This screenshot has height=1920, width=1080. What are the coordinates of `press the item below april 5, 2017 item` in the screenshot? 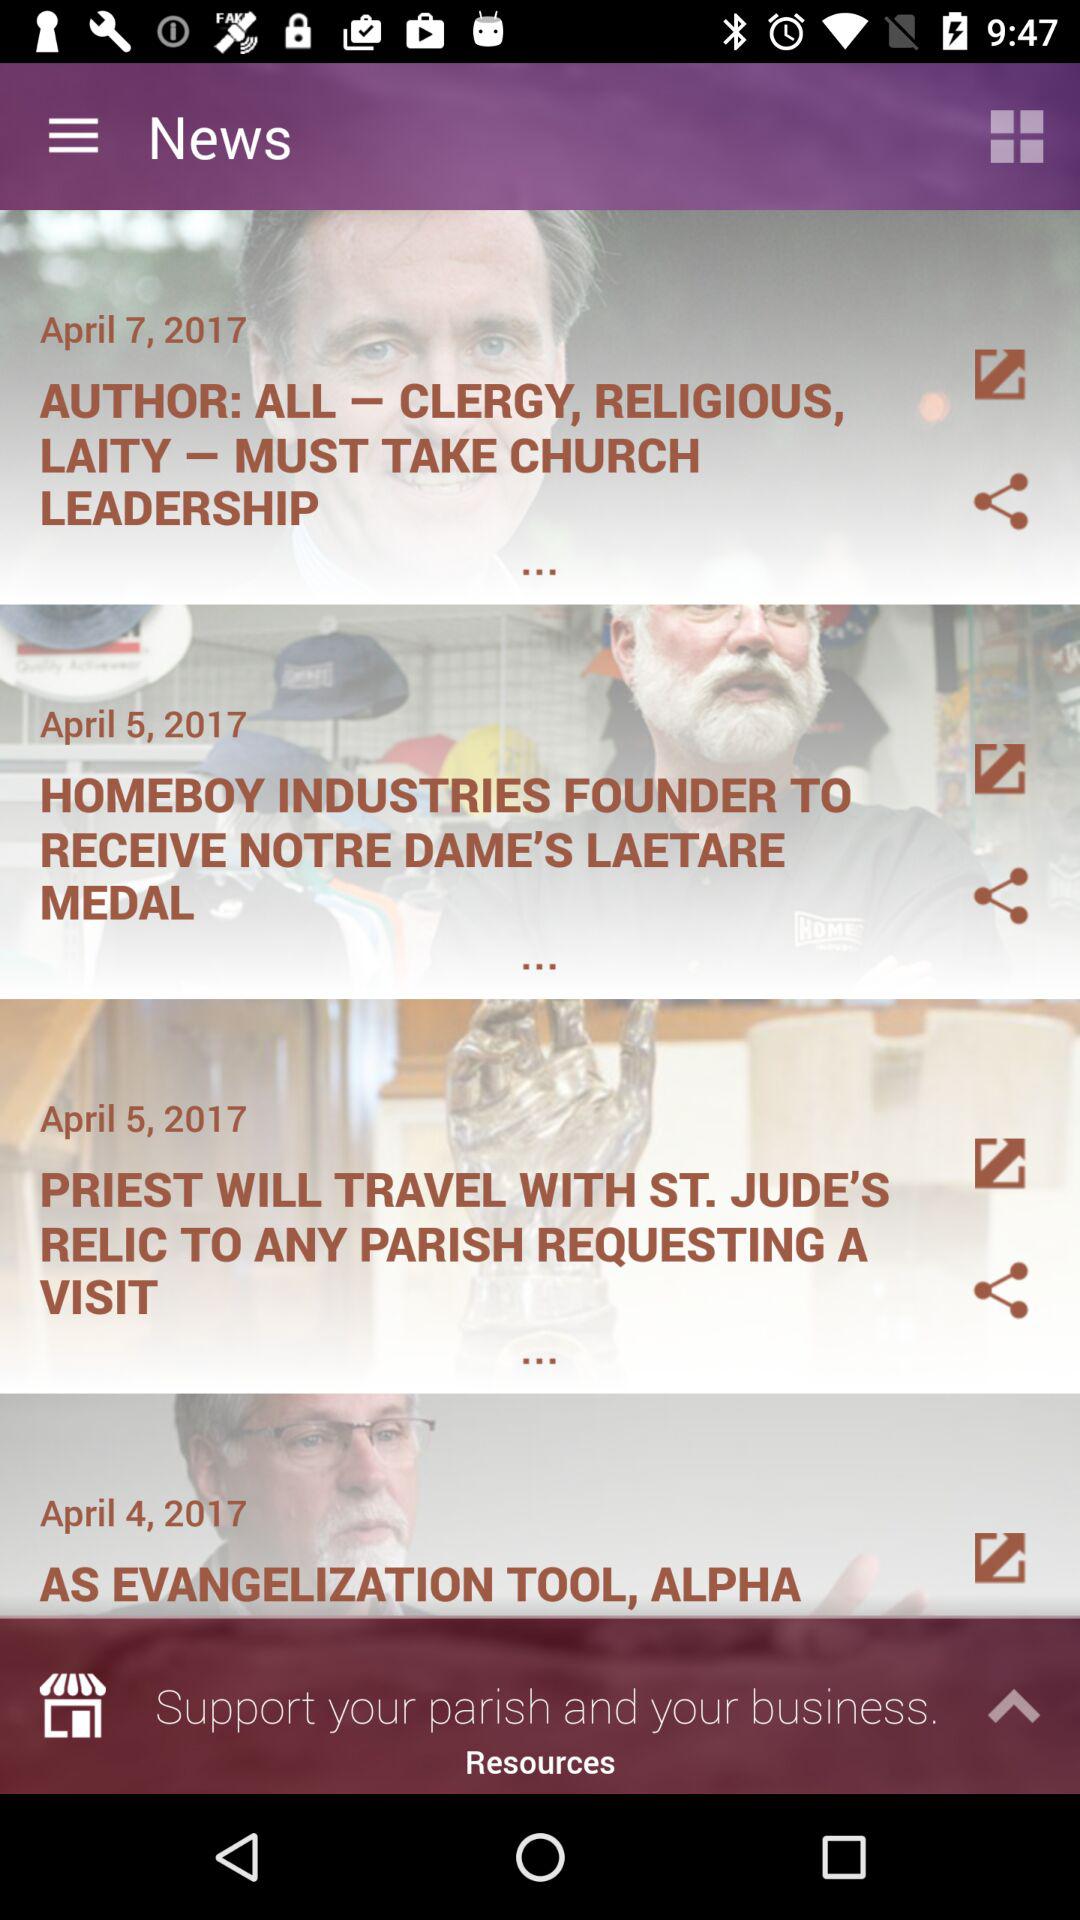 It's located at (476, 1236).